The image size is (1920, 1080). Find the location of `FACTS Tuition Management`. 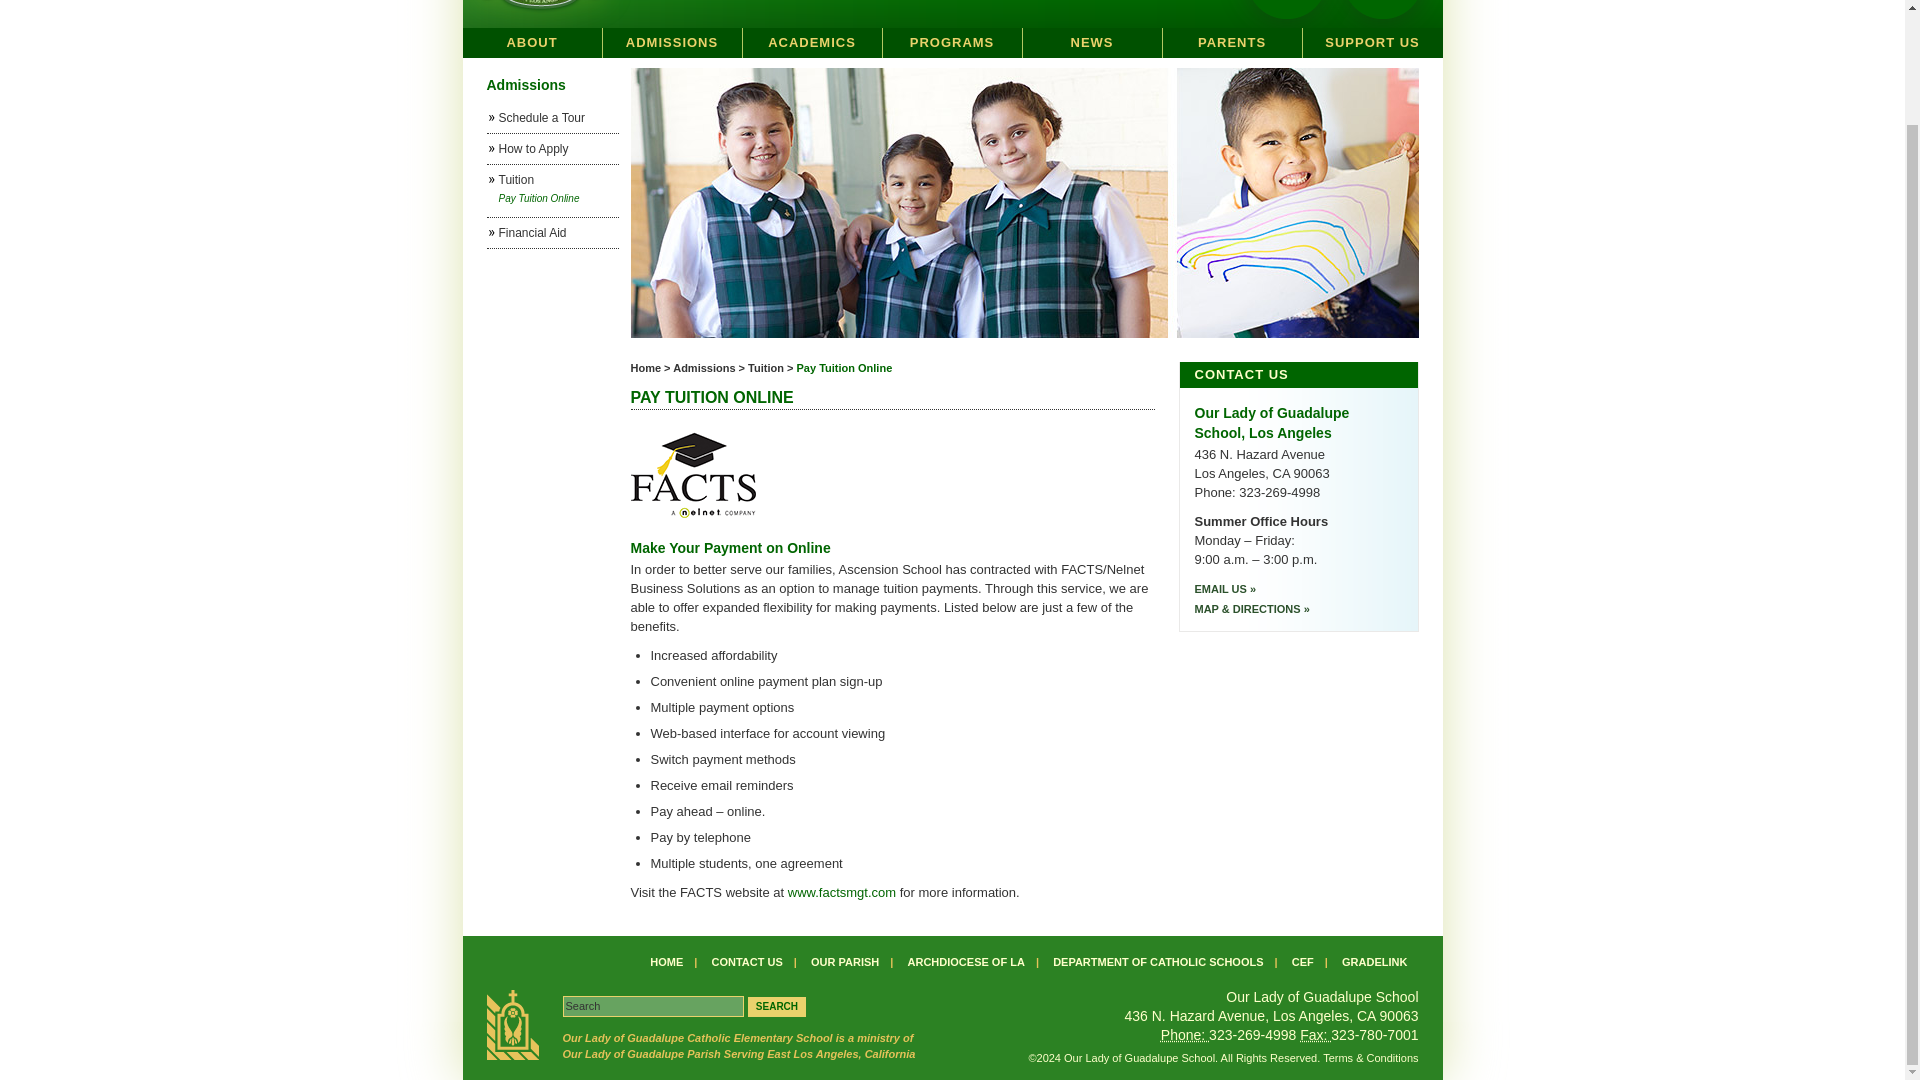

FACTS Tuition Management is located at coordinates (672, 43).